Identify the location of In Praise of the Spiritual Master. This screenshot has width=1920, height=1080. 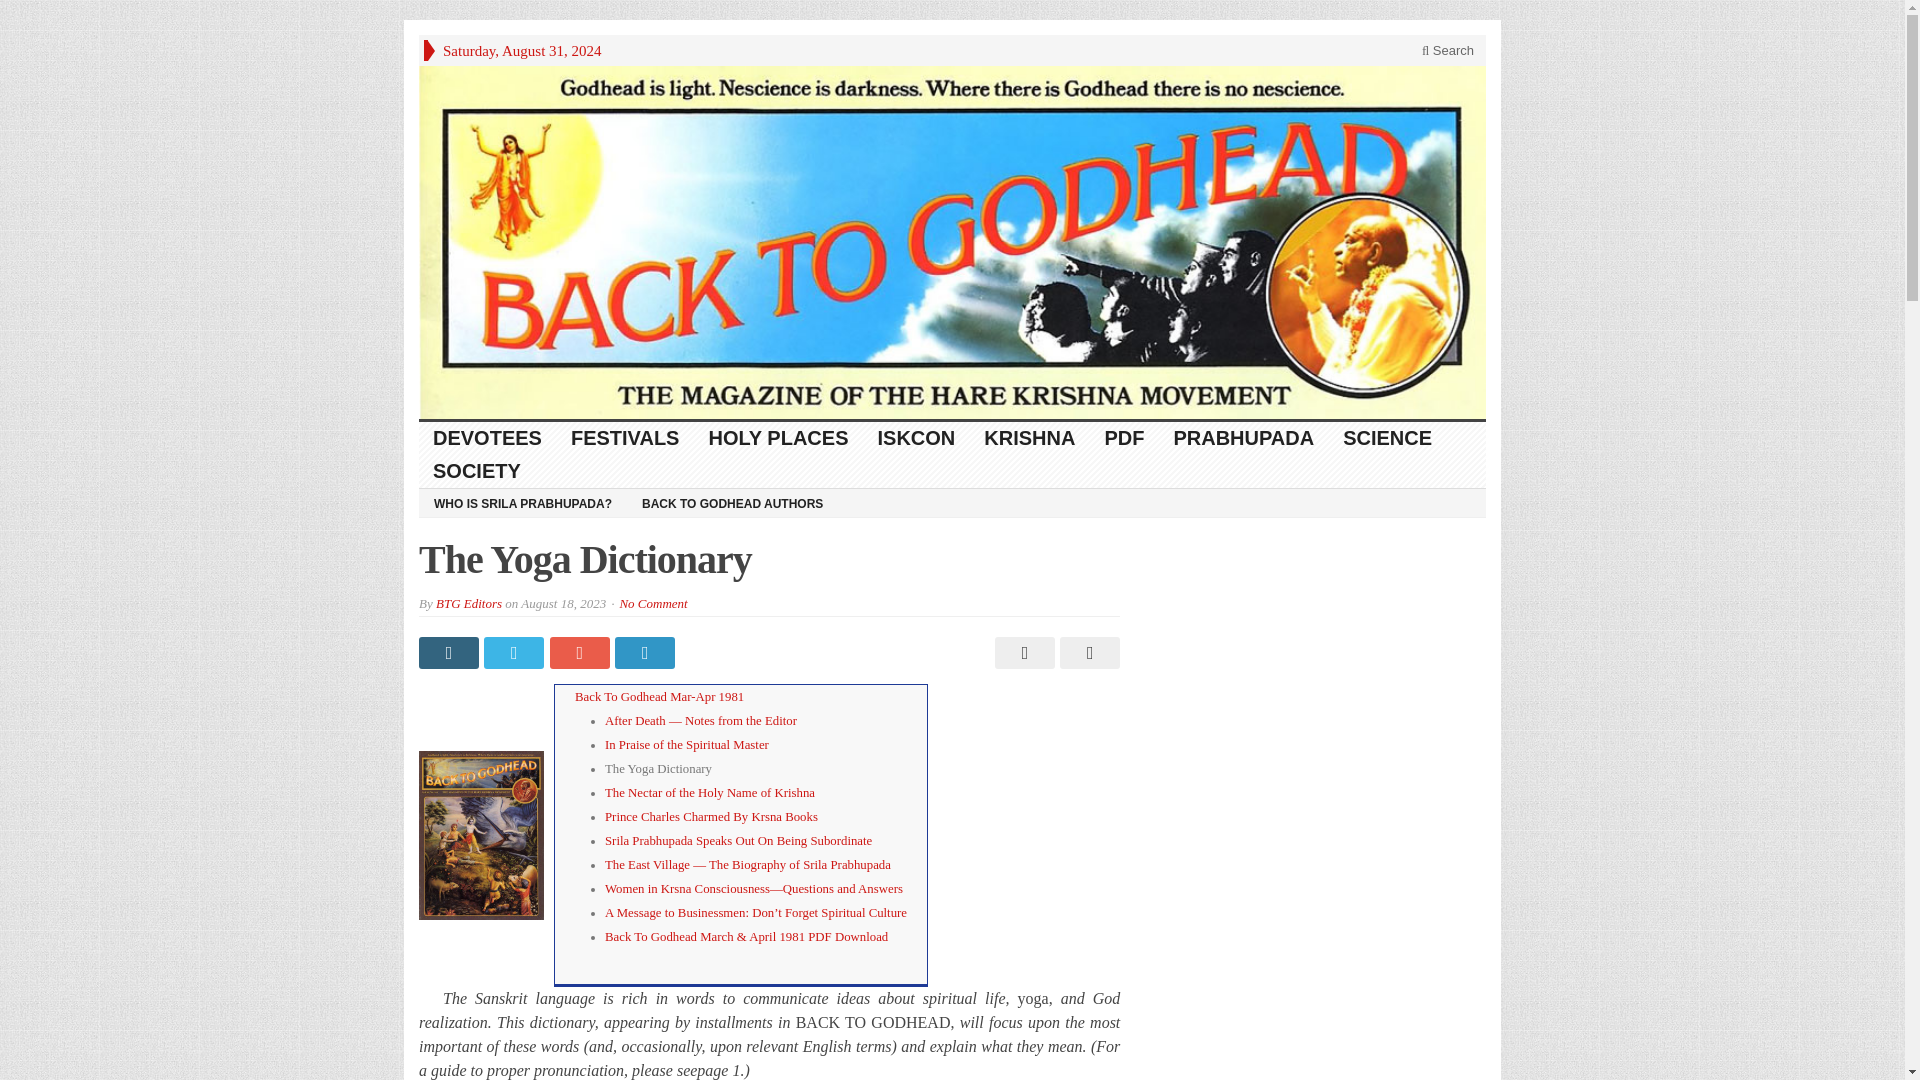
(686, 744).